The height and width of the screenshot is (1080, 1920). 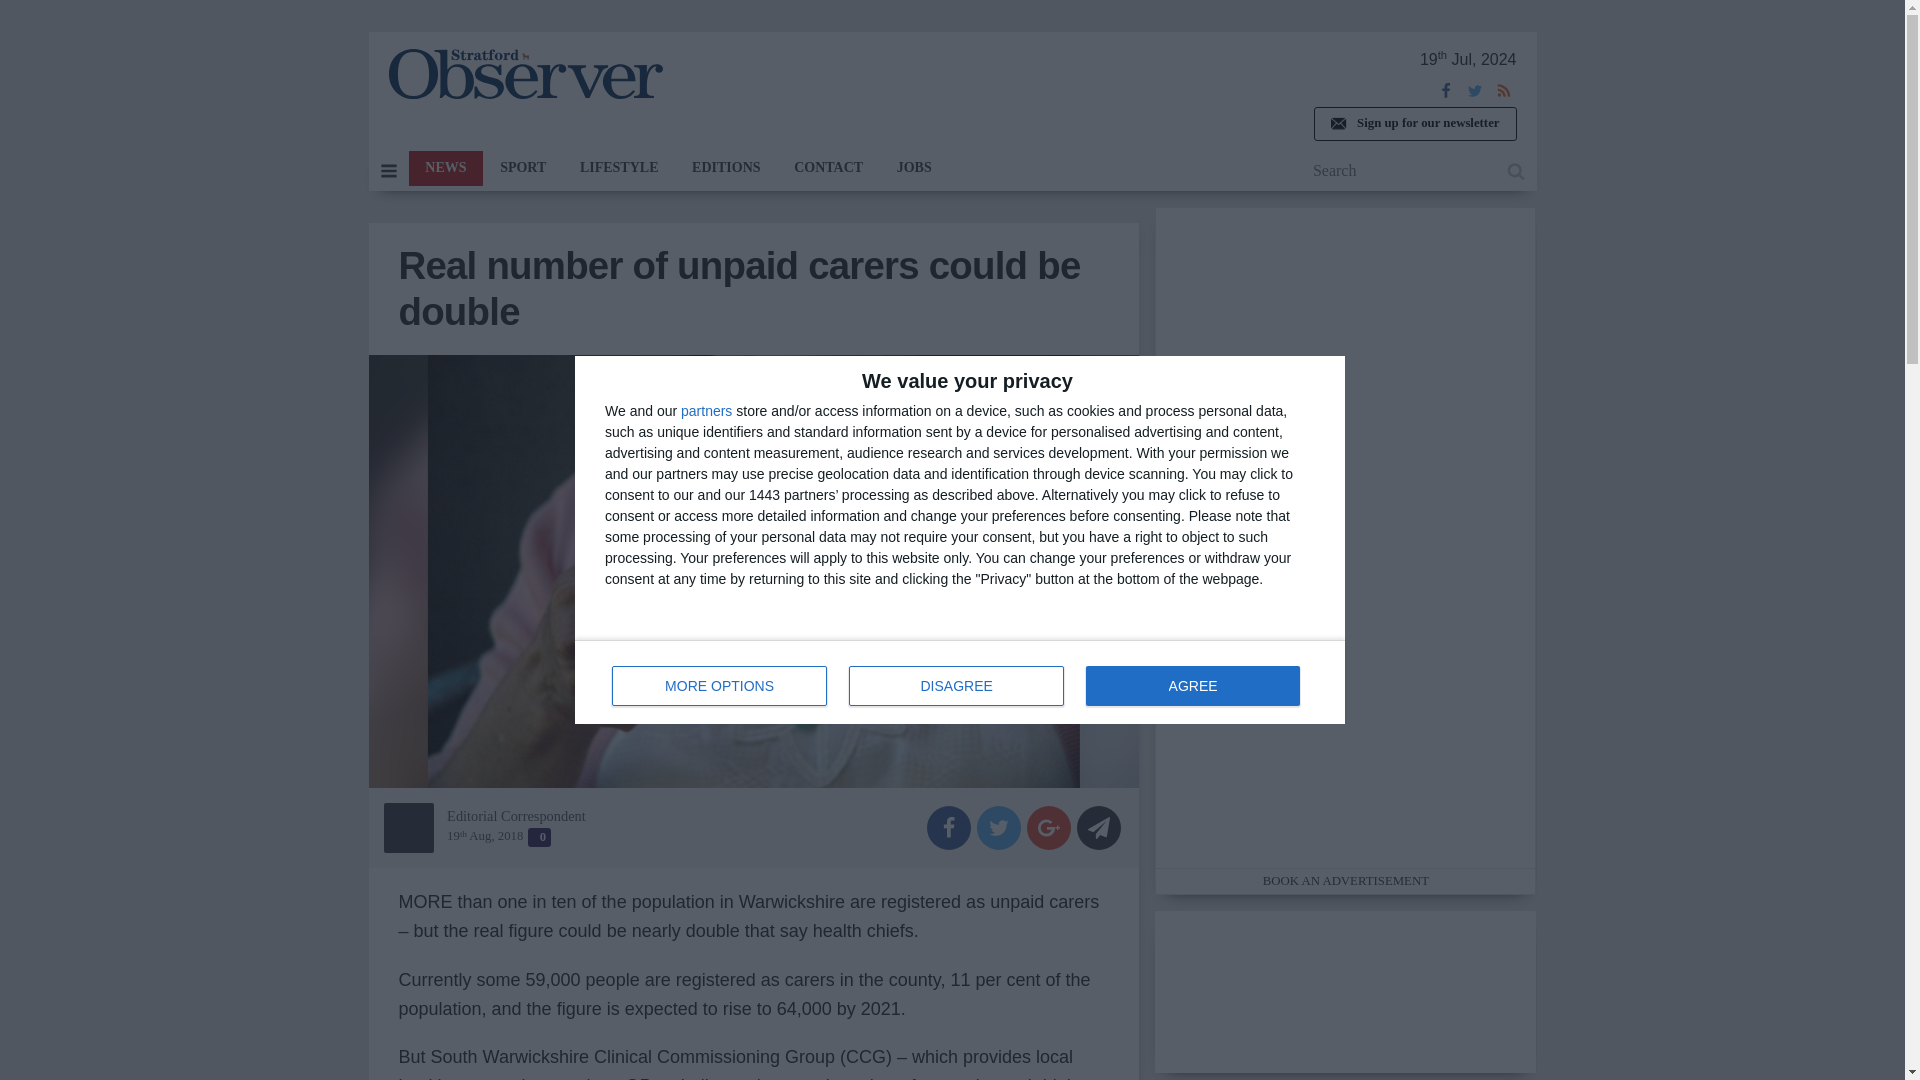 I want to click on LIFESTYLE, so click(x=956, y=686).